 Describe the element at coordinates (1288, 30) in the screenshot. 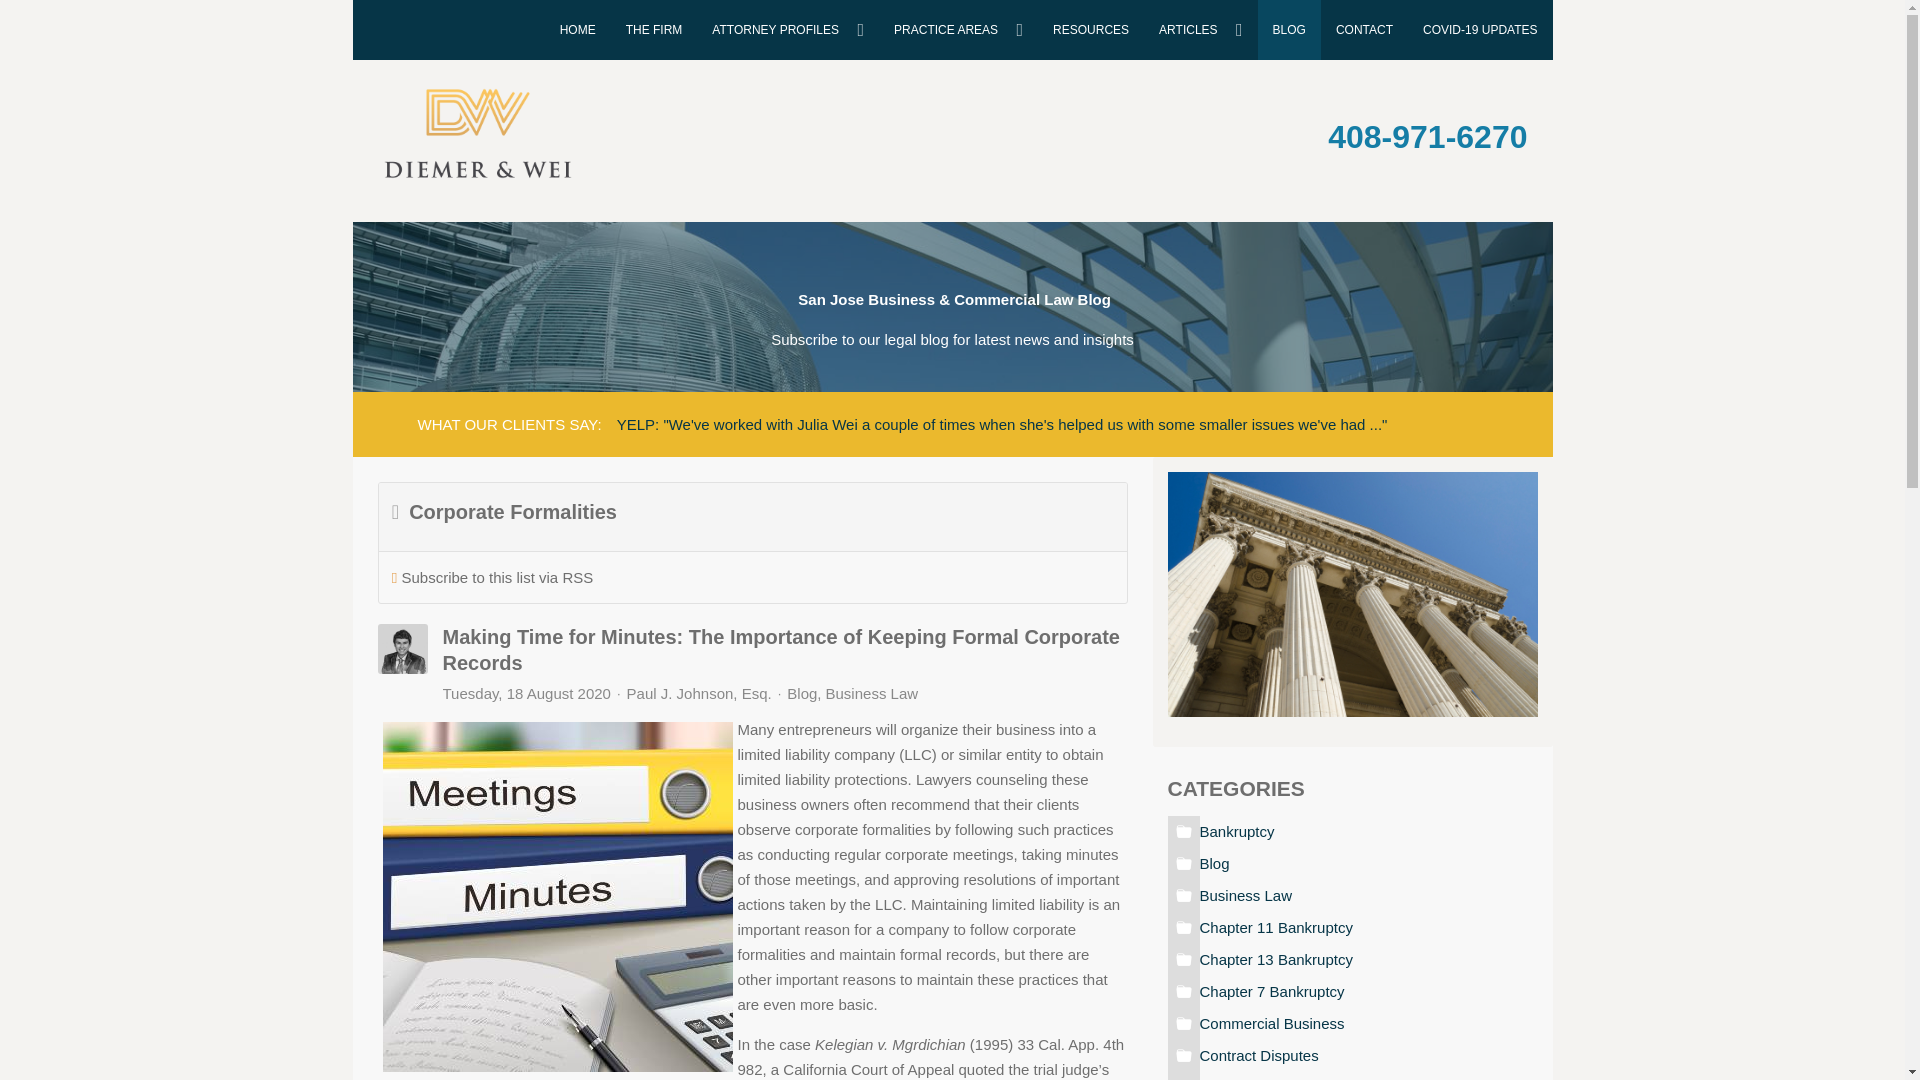

I see `BLOG` at that location.